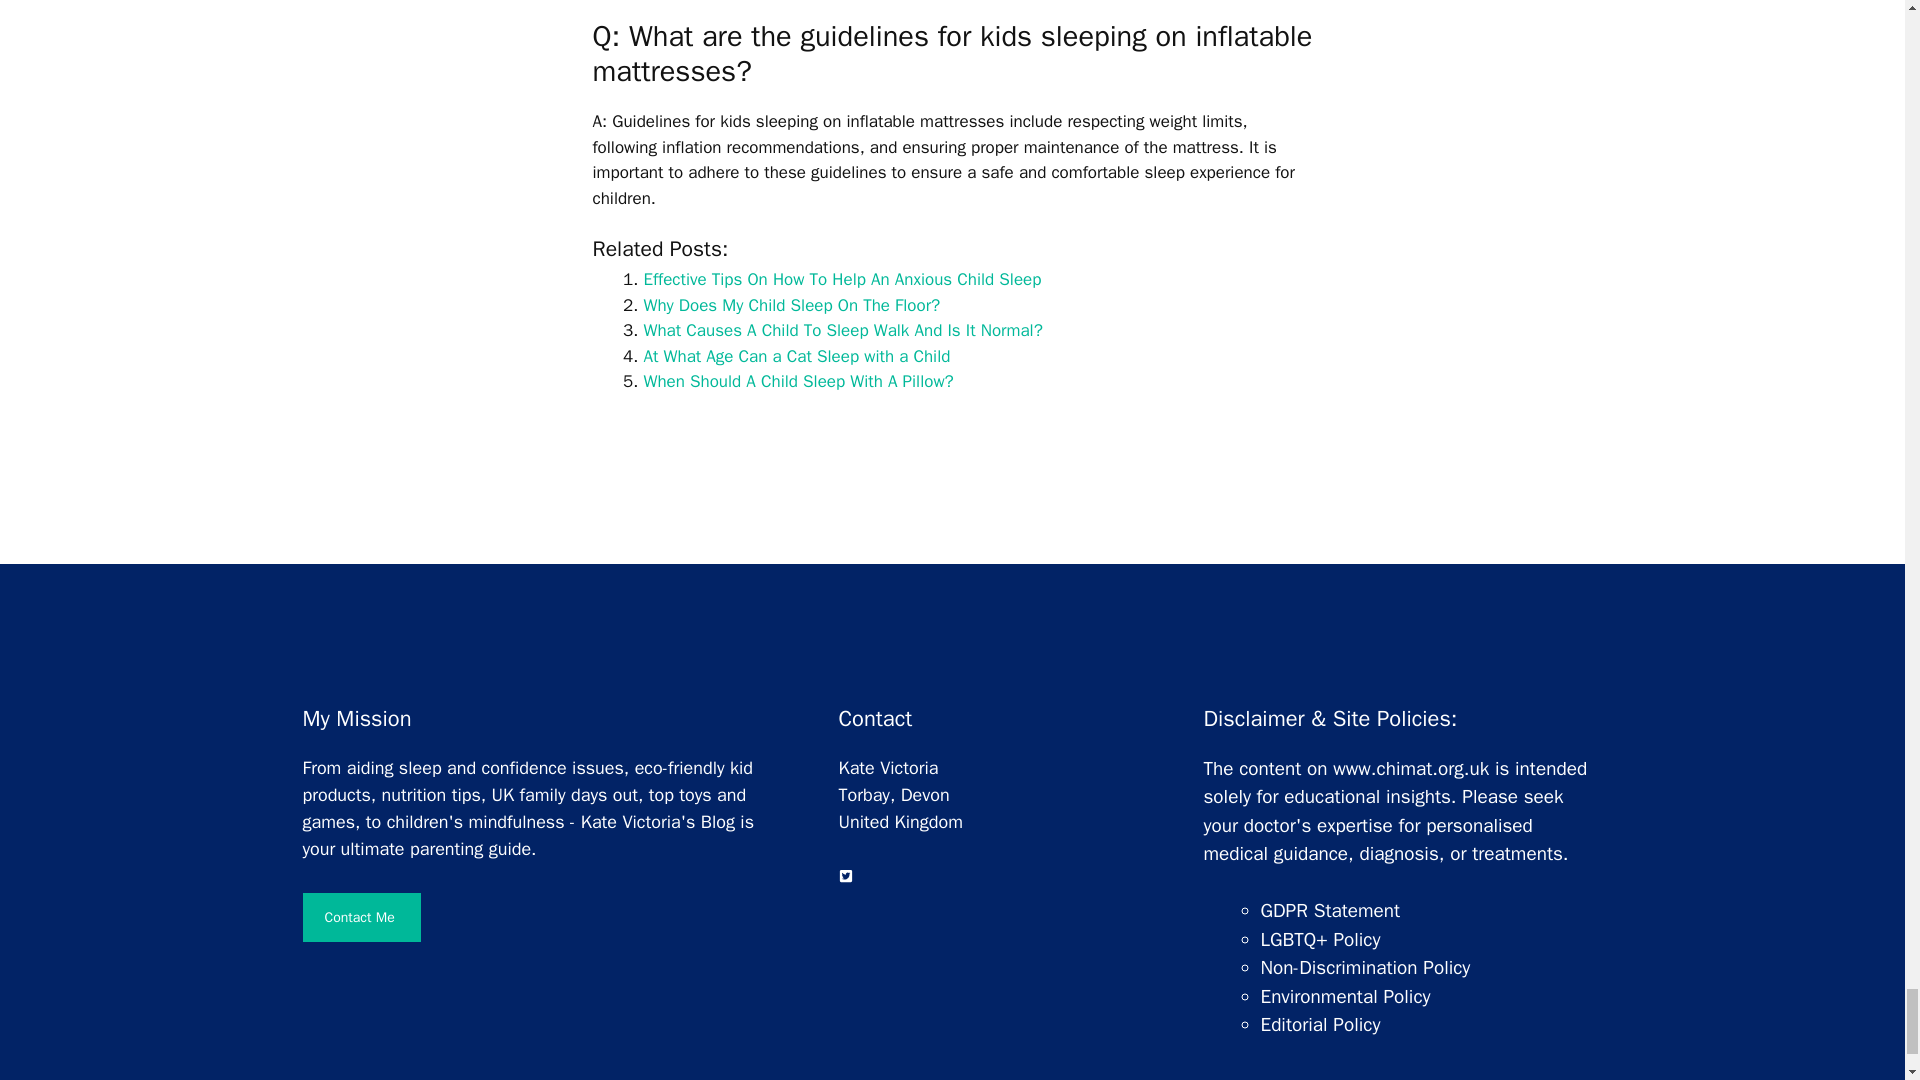 The width and height of the screenshot is (1920, 1080). Describe the element at coordinates (842, 330) in the screenshot. I see `What Causes A Child To Sleep Walk And Is It Normal?` at that location.